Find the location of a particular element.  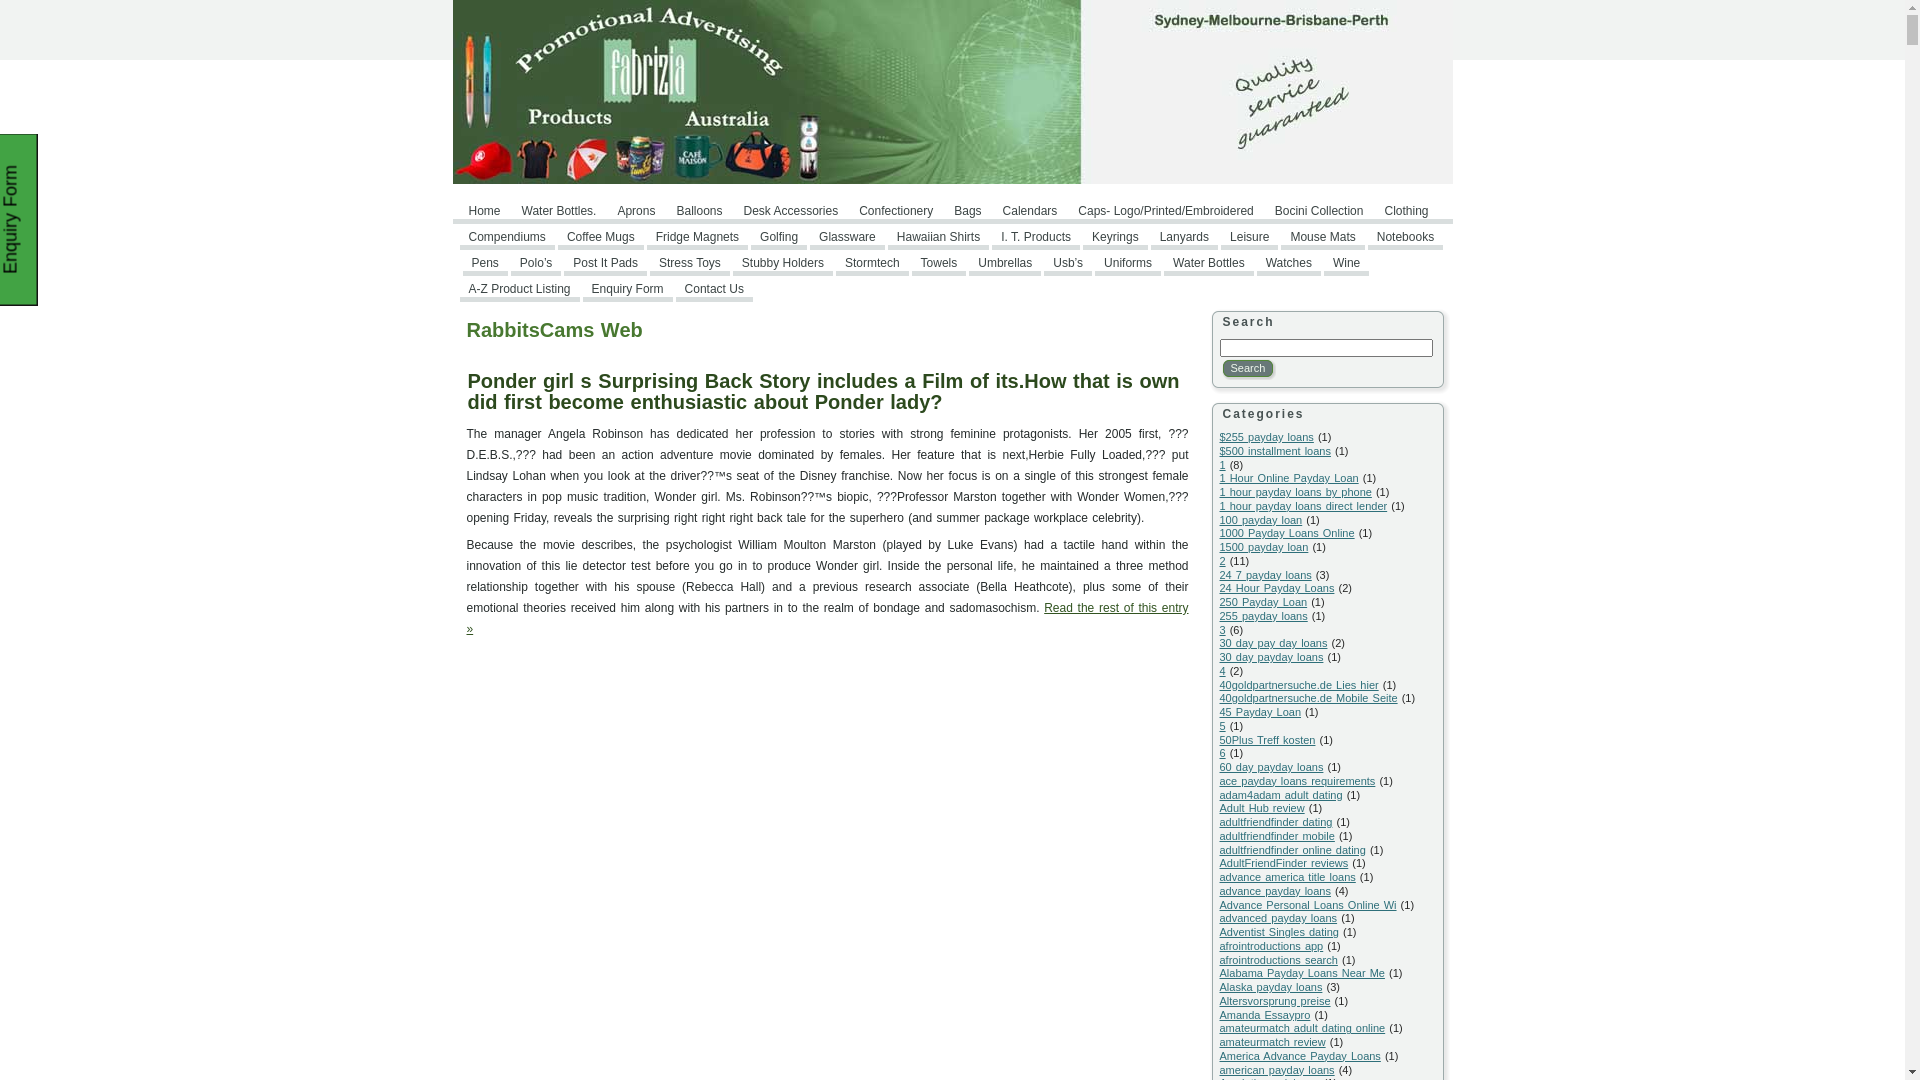

Calendars is located at coordinates (1030, 211).